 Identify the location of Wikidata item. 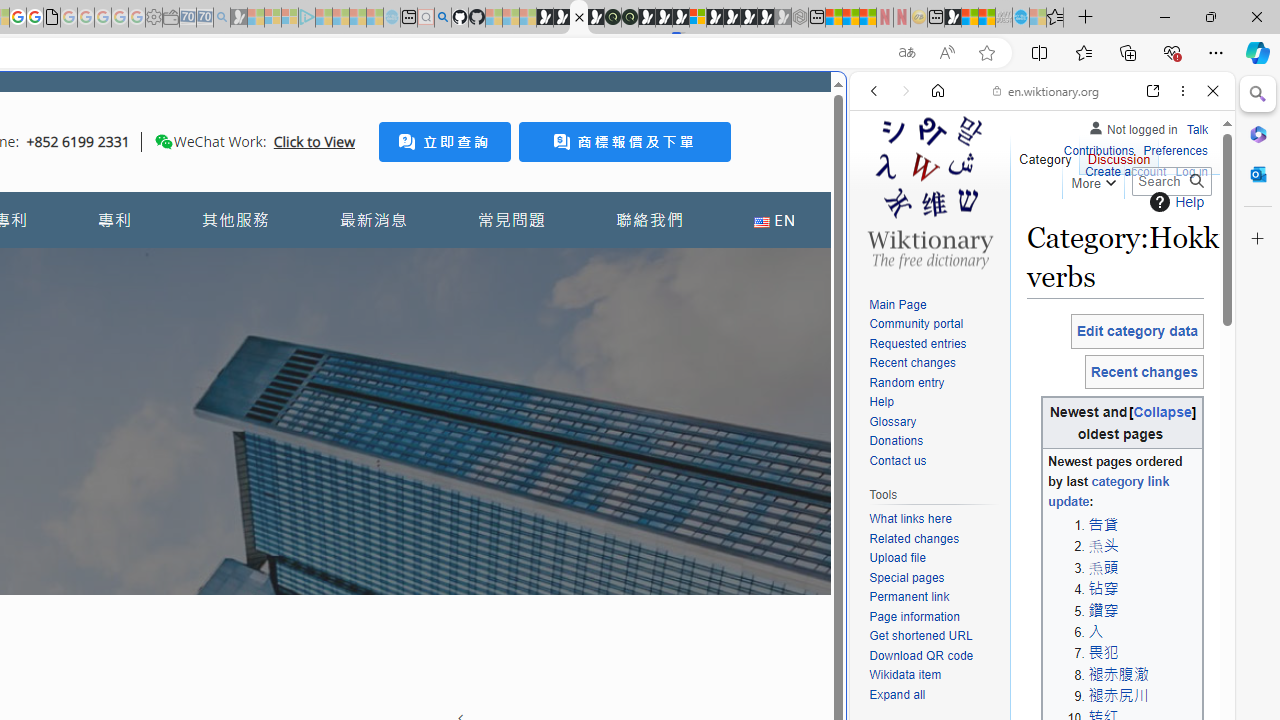
(906, 676).